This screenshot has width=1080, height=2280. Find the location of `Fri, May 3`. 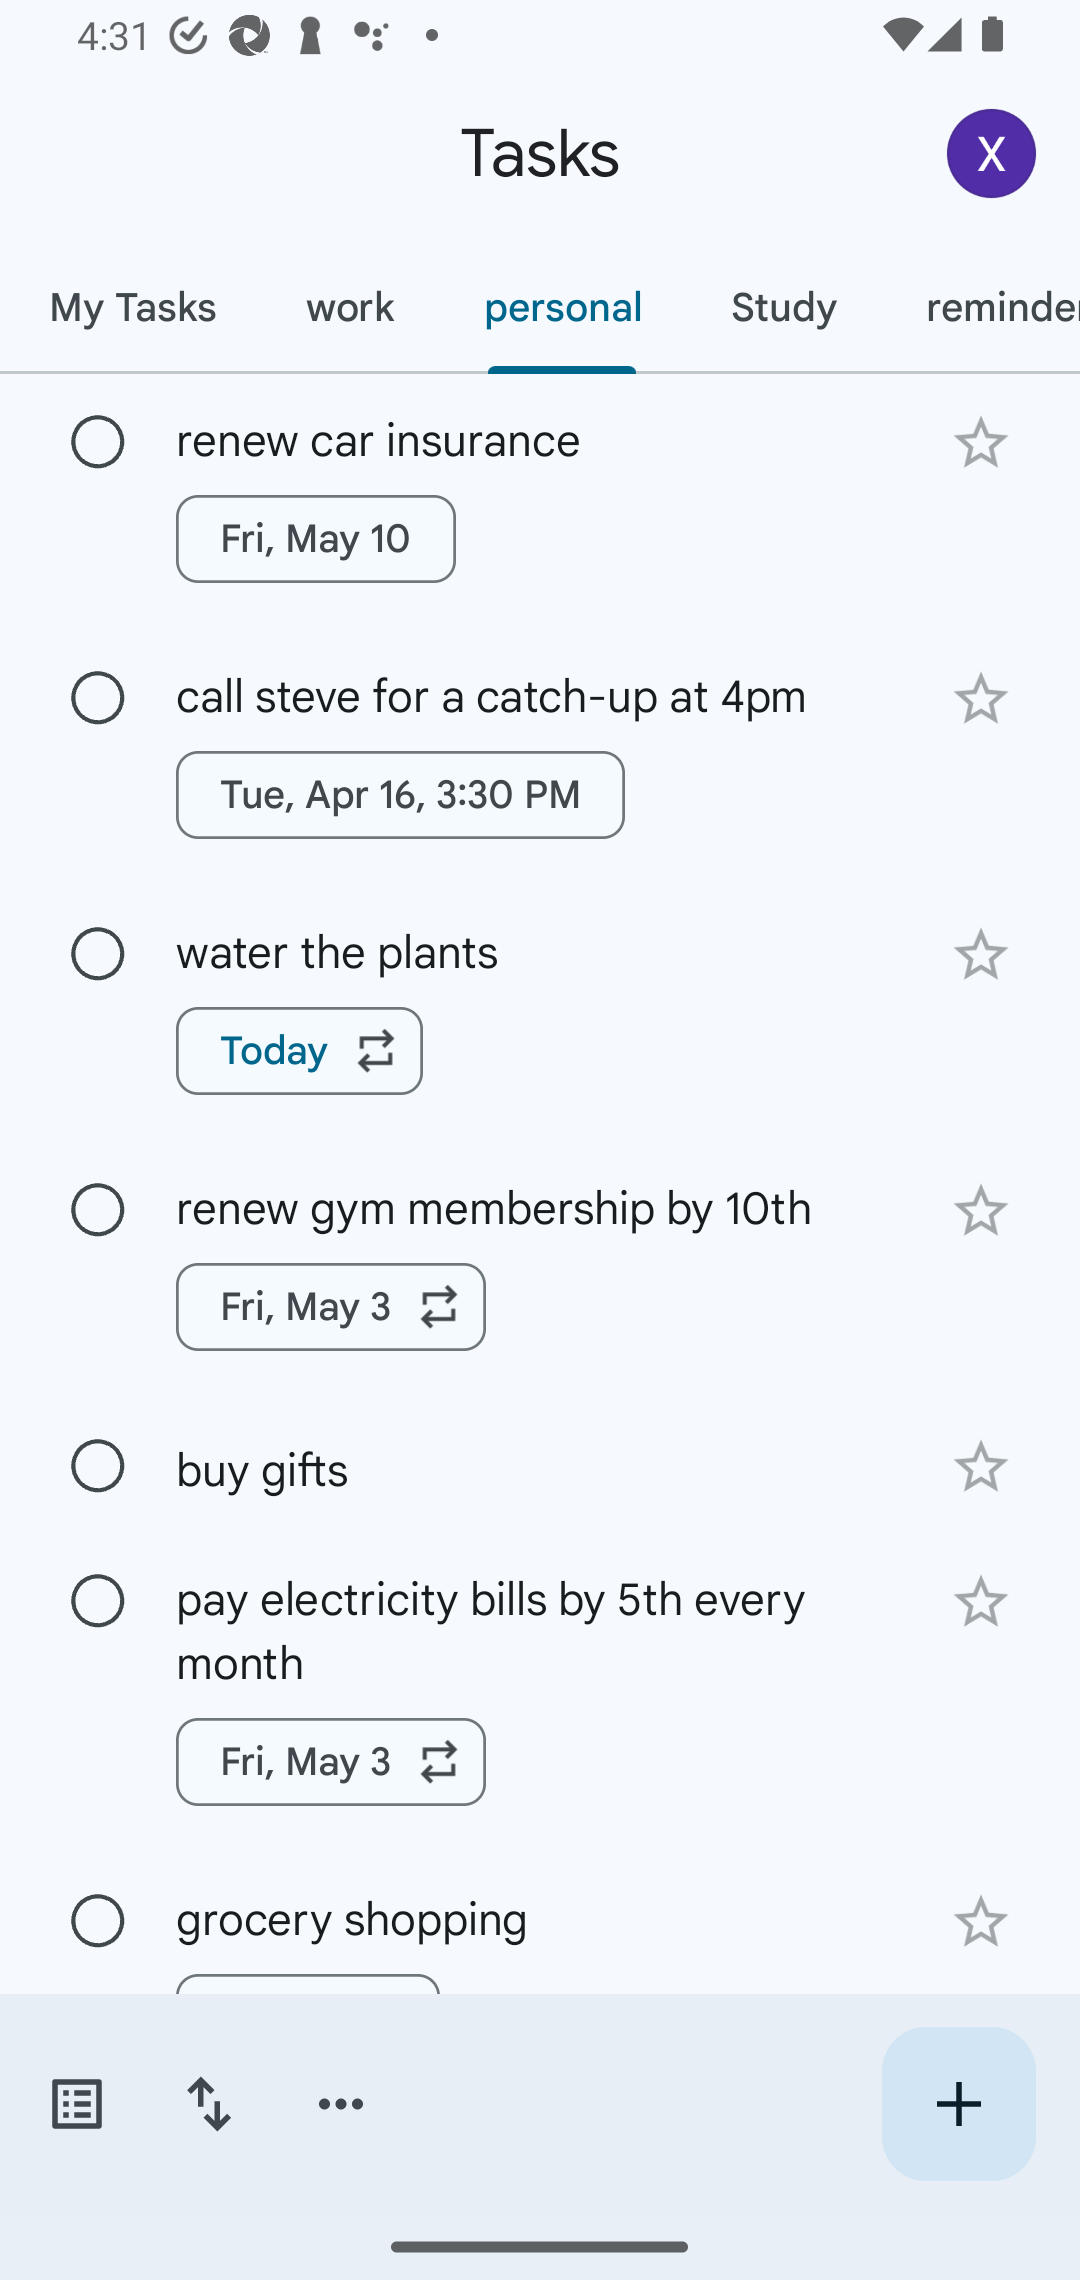

Fri, May 3 is located at coordinates (331, 1762).